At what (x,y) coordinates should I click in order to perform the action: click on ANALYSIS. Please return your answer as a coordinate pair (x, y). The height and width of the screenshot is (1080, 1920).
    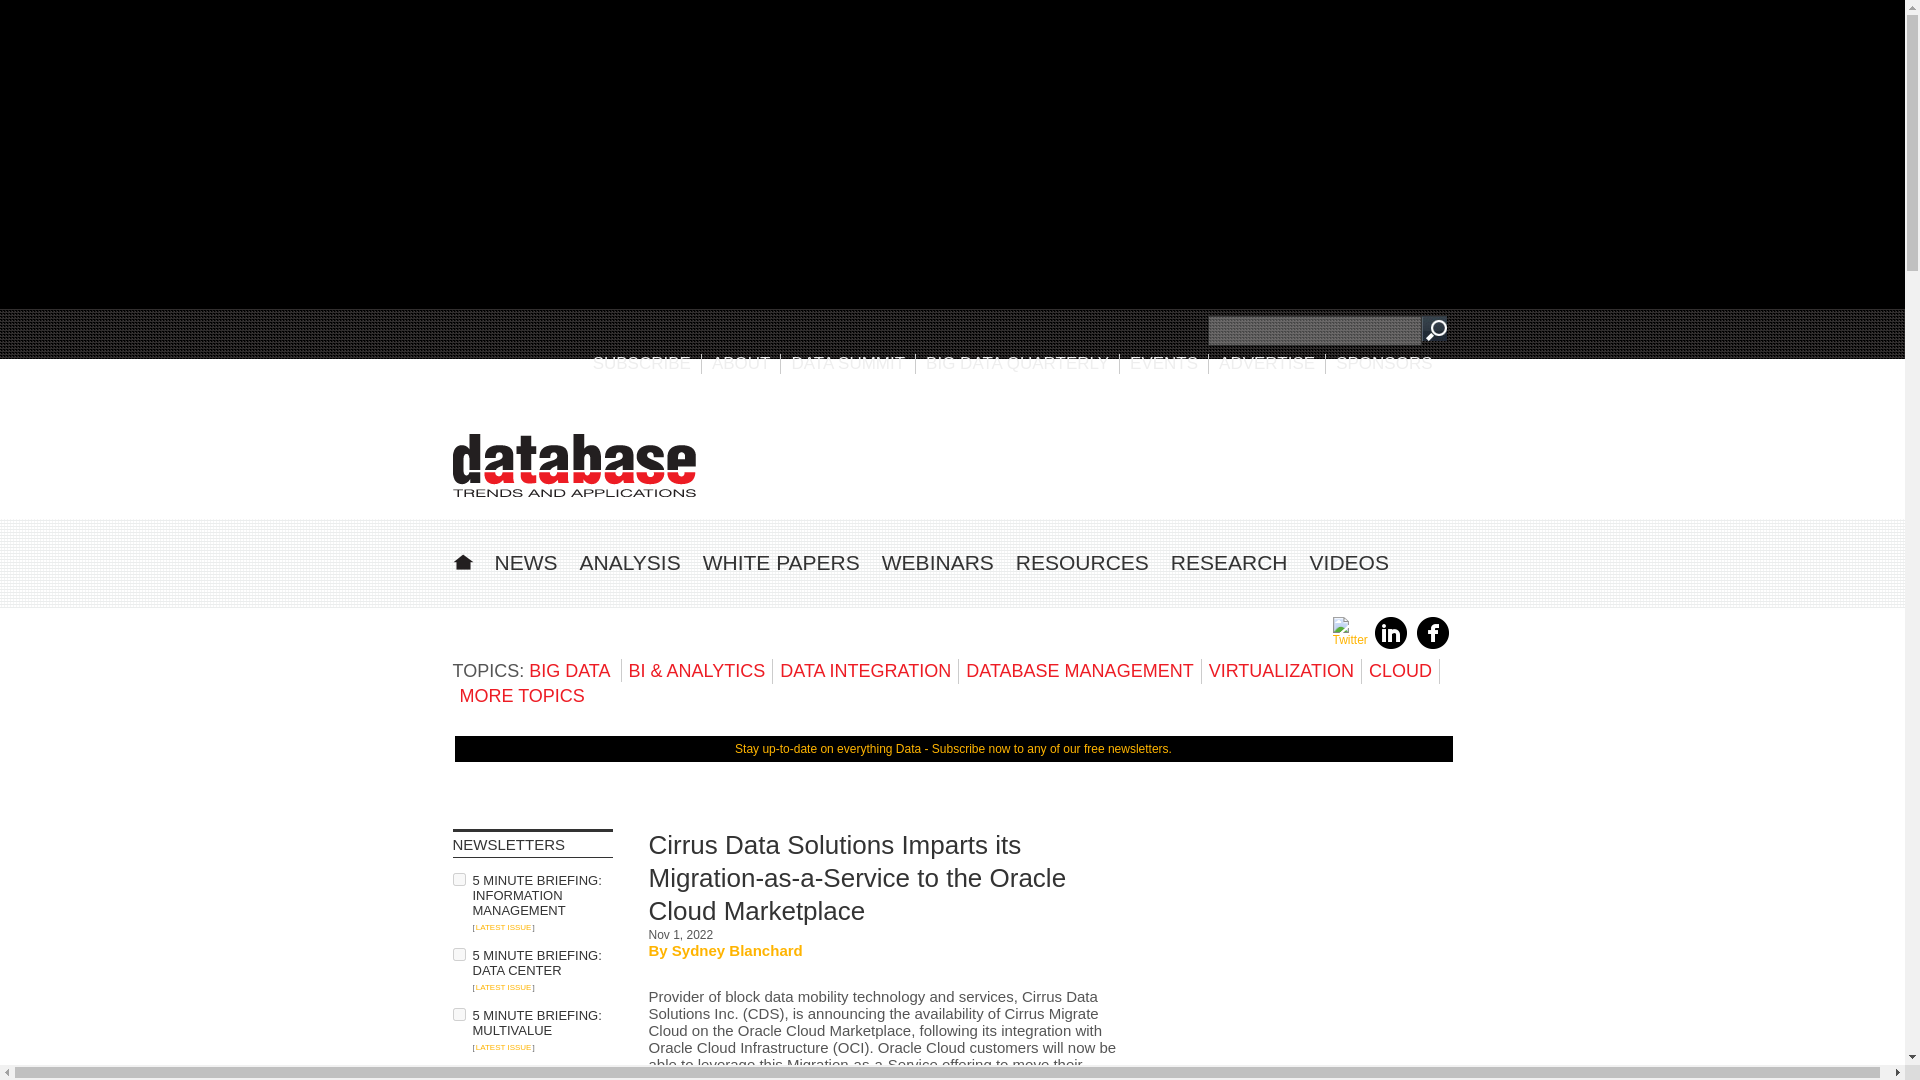
    Looking at the image, I should click on (630, 562).